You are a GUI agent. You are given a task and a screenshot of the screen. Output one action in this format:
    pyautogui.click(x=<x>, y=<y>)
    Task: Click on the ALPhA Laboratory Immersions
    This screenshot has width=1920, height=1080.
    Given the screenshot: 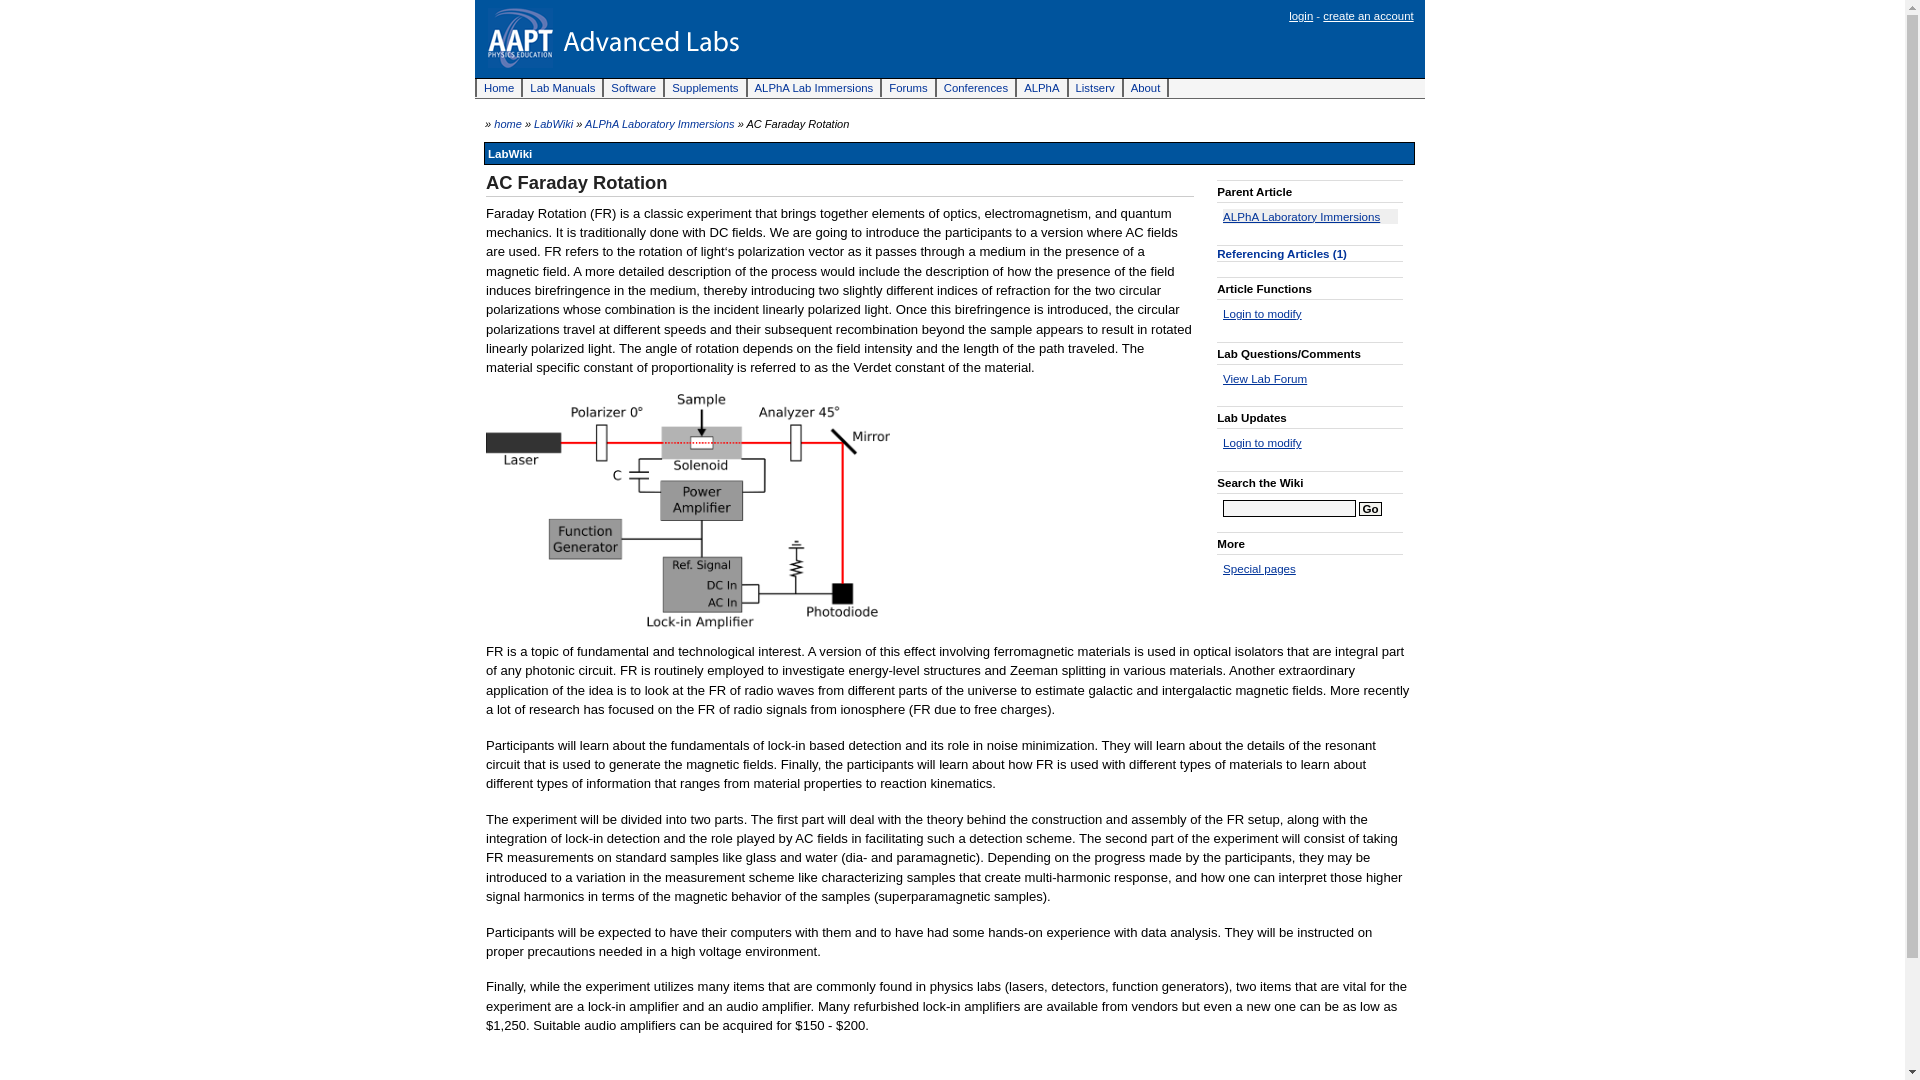 What is the action you would take?
    pyautogui.click(x=660, y=123)
    